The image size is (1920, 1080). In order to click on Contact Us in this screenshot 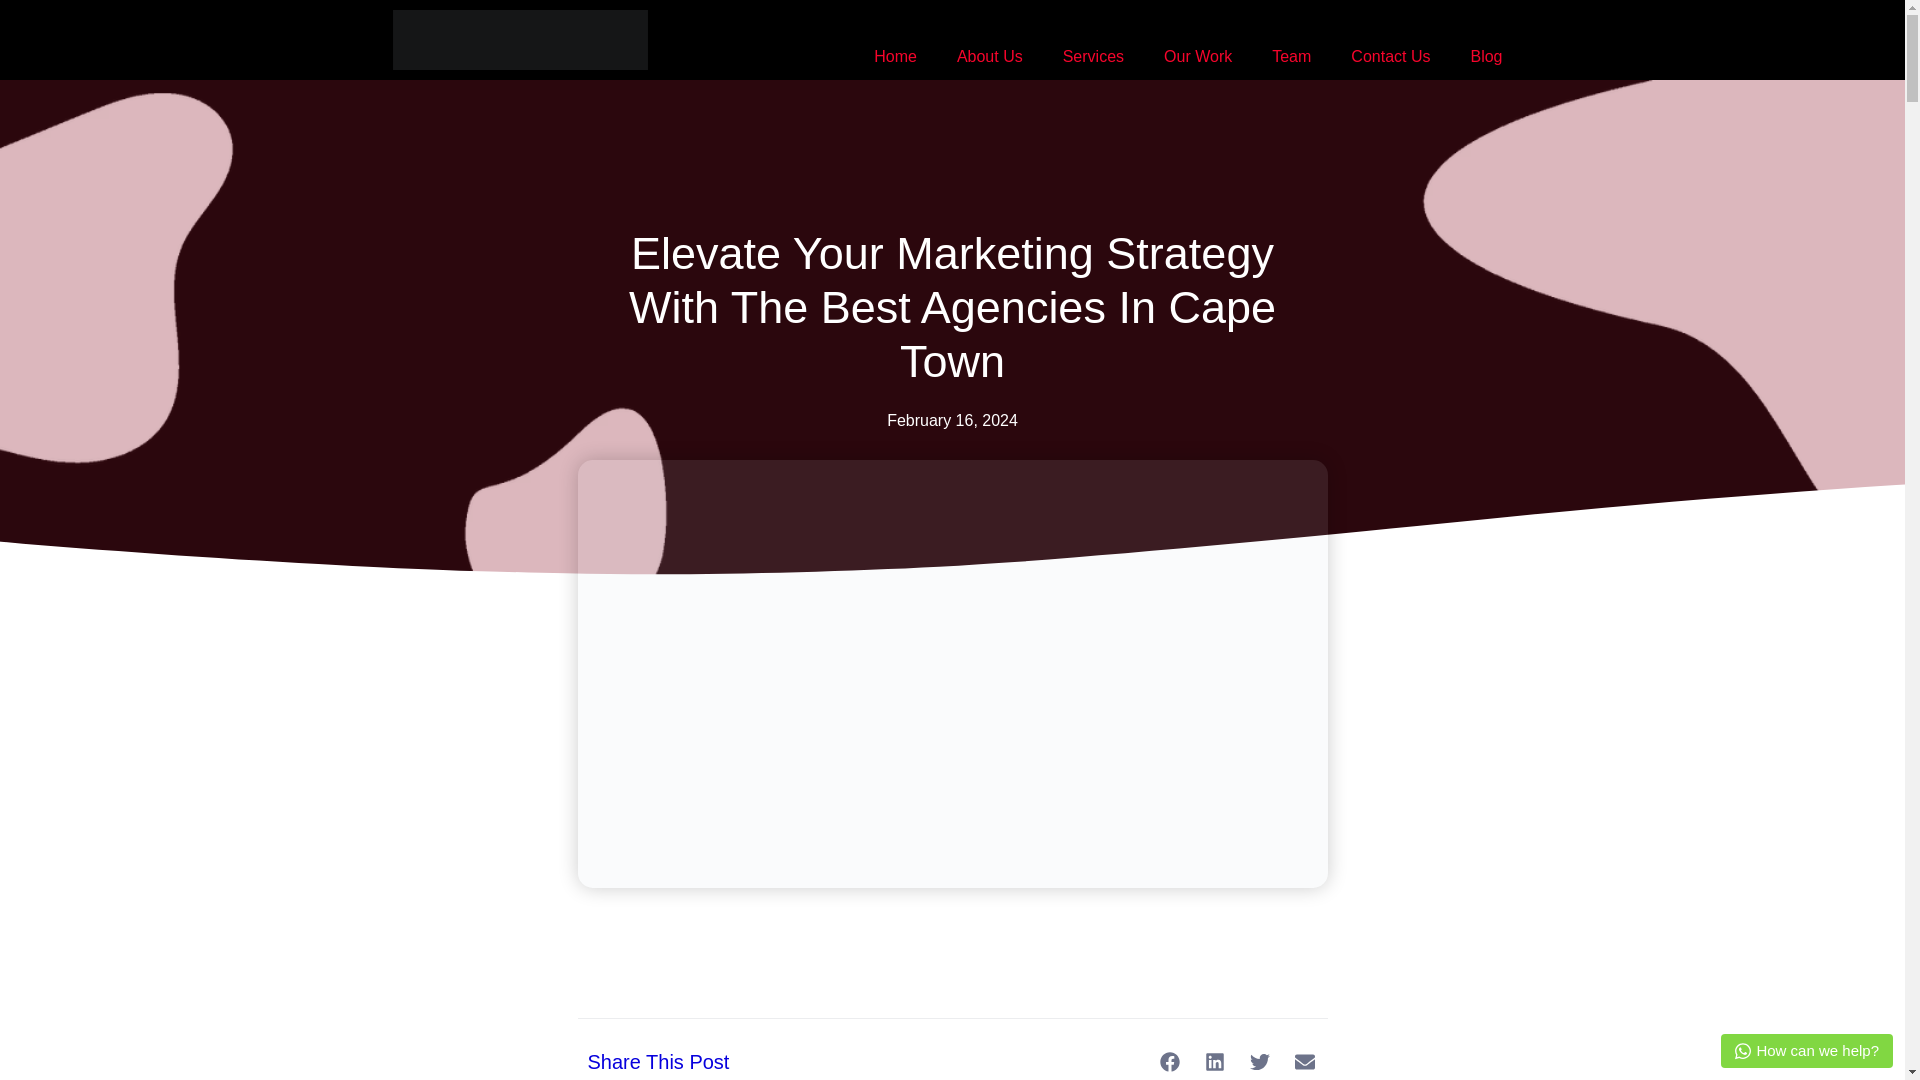, I will do `click(1390, 56)`.